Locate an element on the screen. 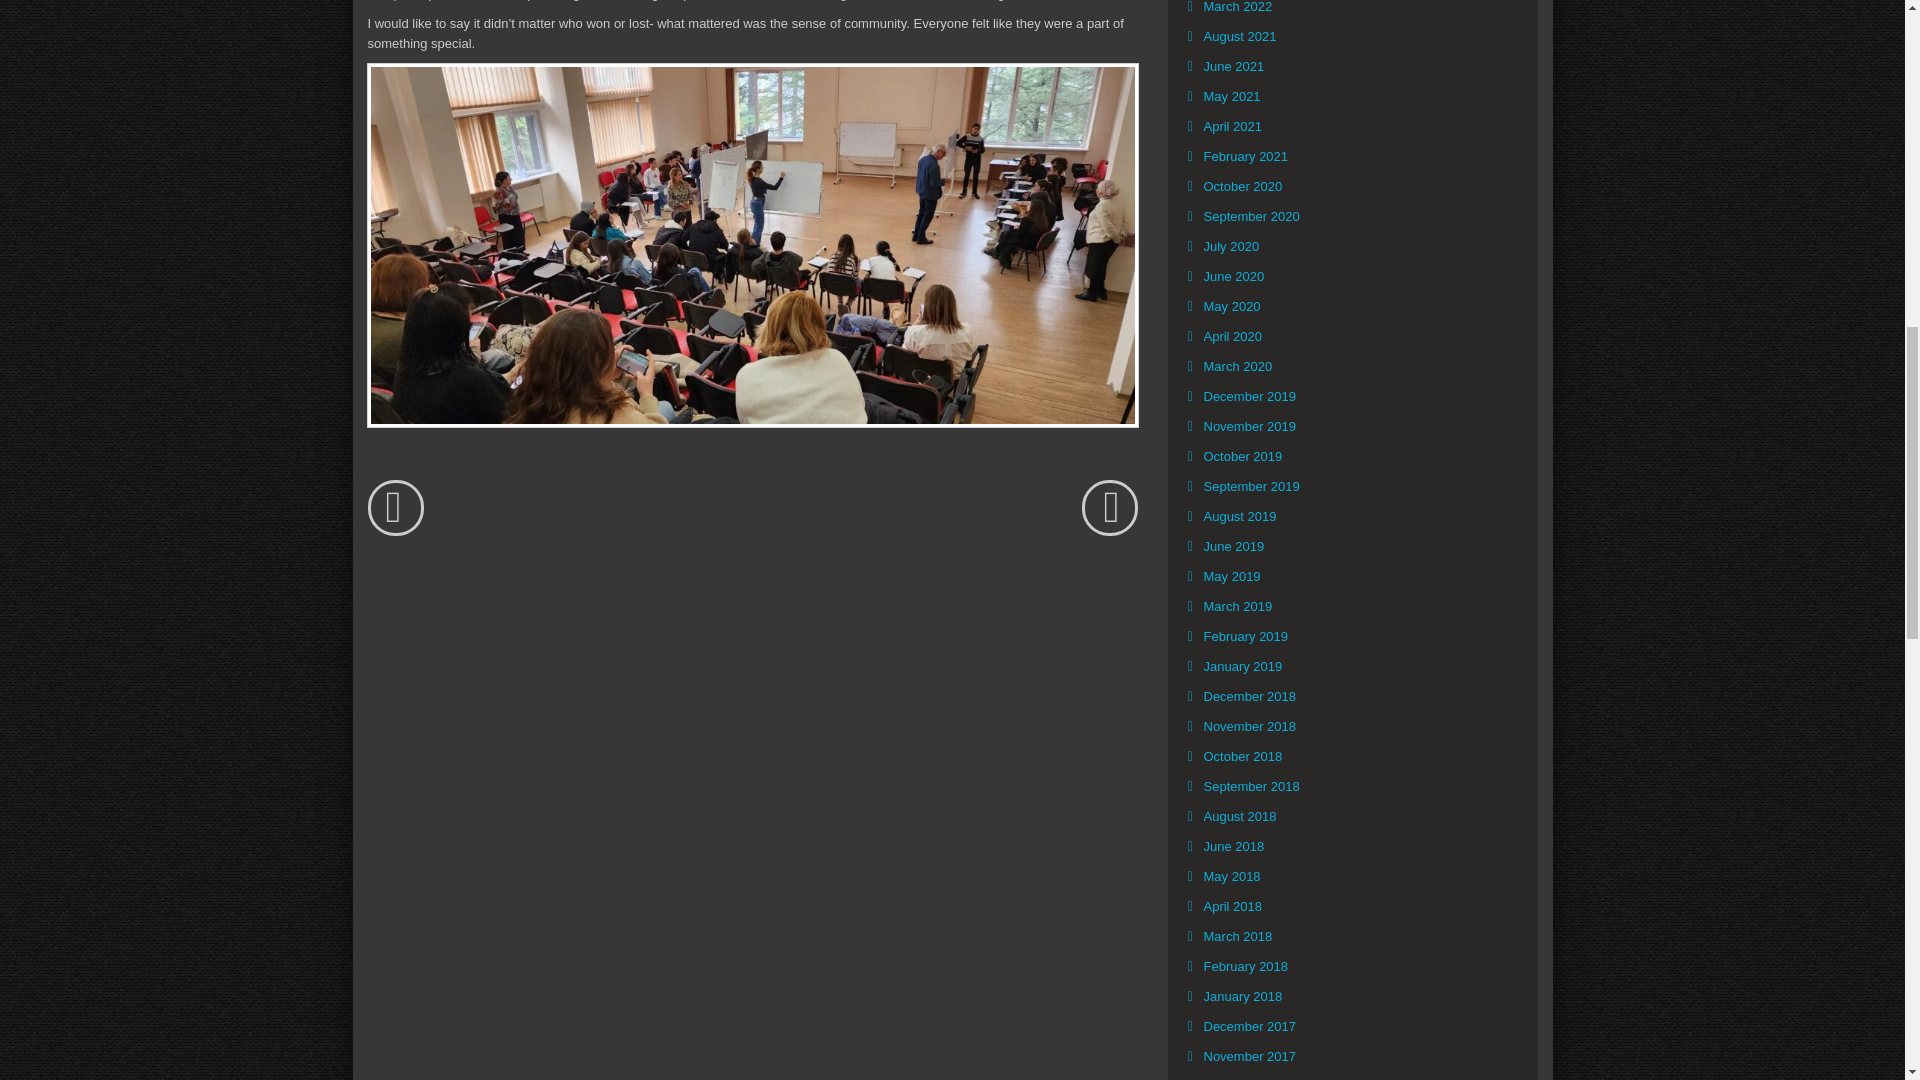 This screenshot has width=1920, height=1080. May 2021 is located at coordinates (1232, 96).